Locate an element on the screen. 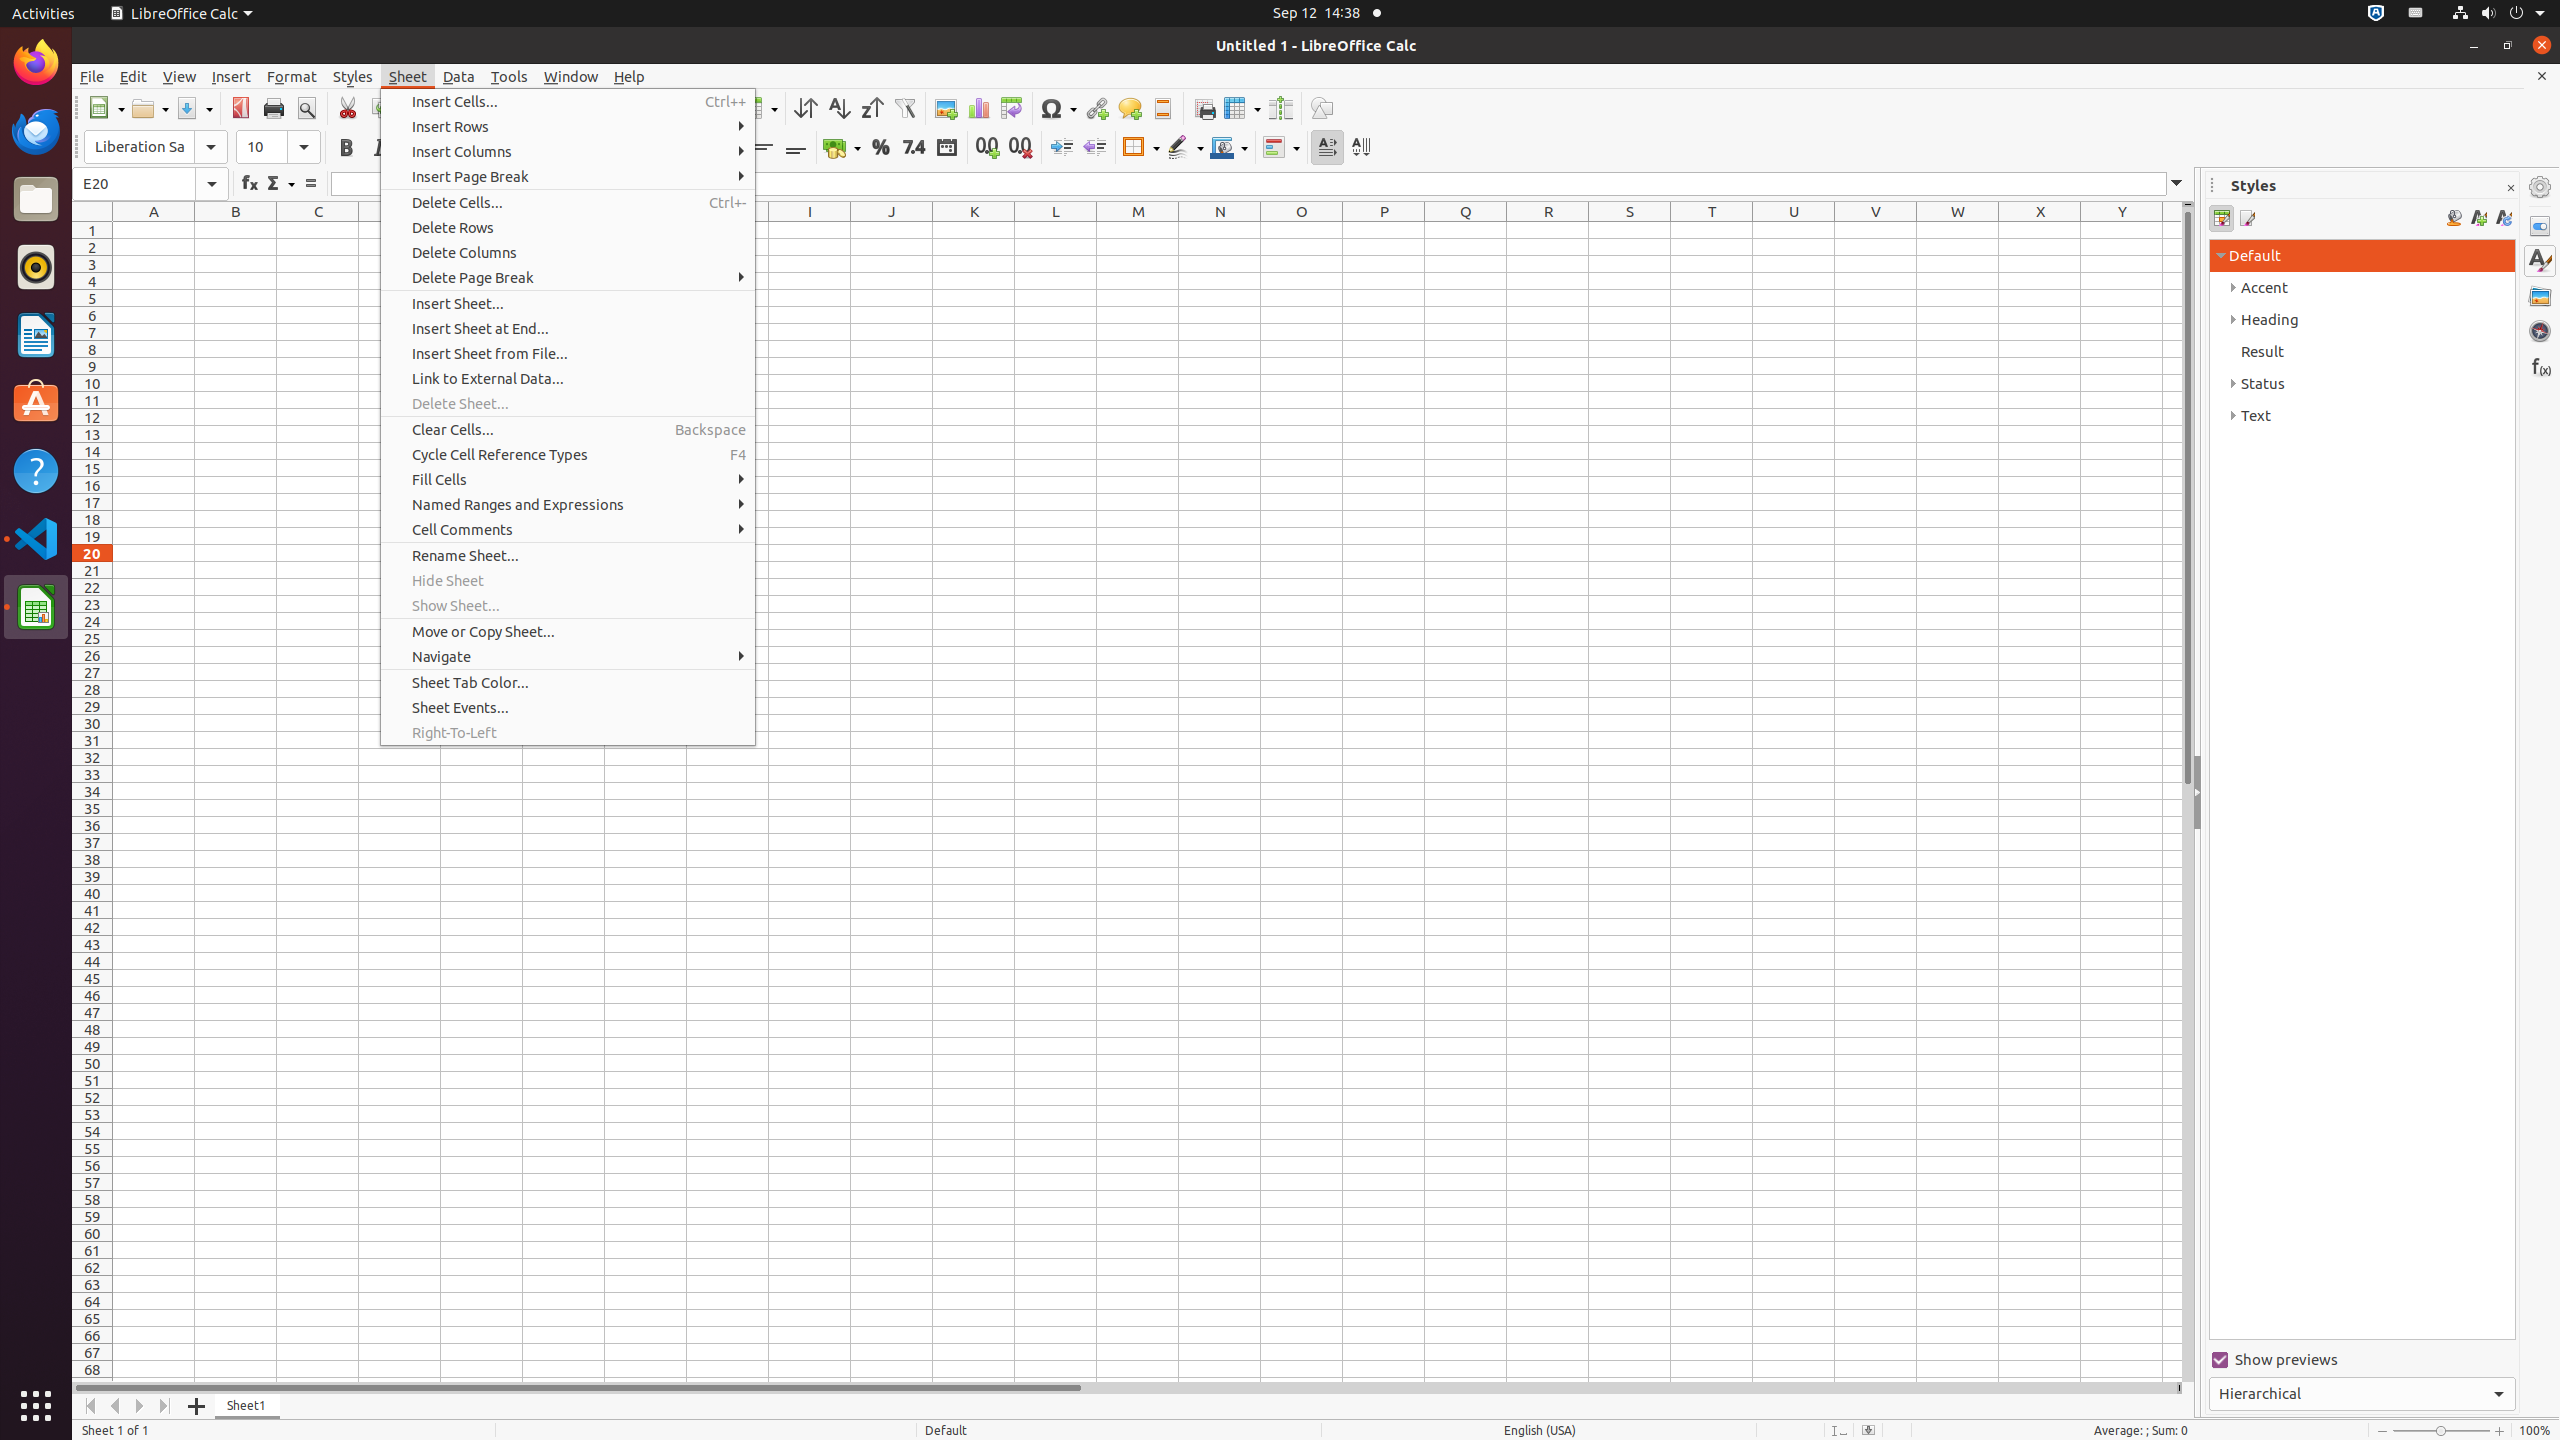 This screenshot has height=1440, width=2560. :1.21/StatusNotifierItem is located at coordinates (2416, 14).